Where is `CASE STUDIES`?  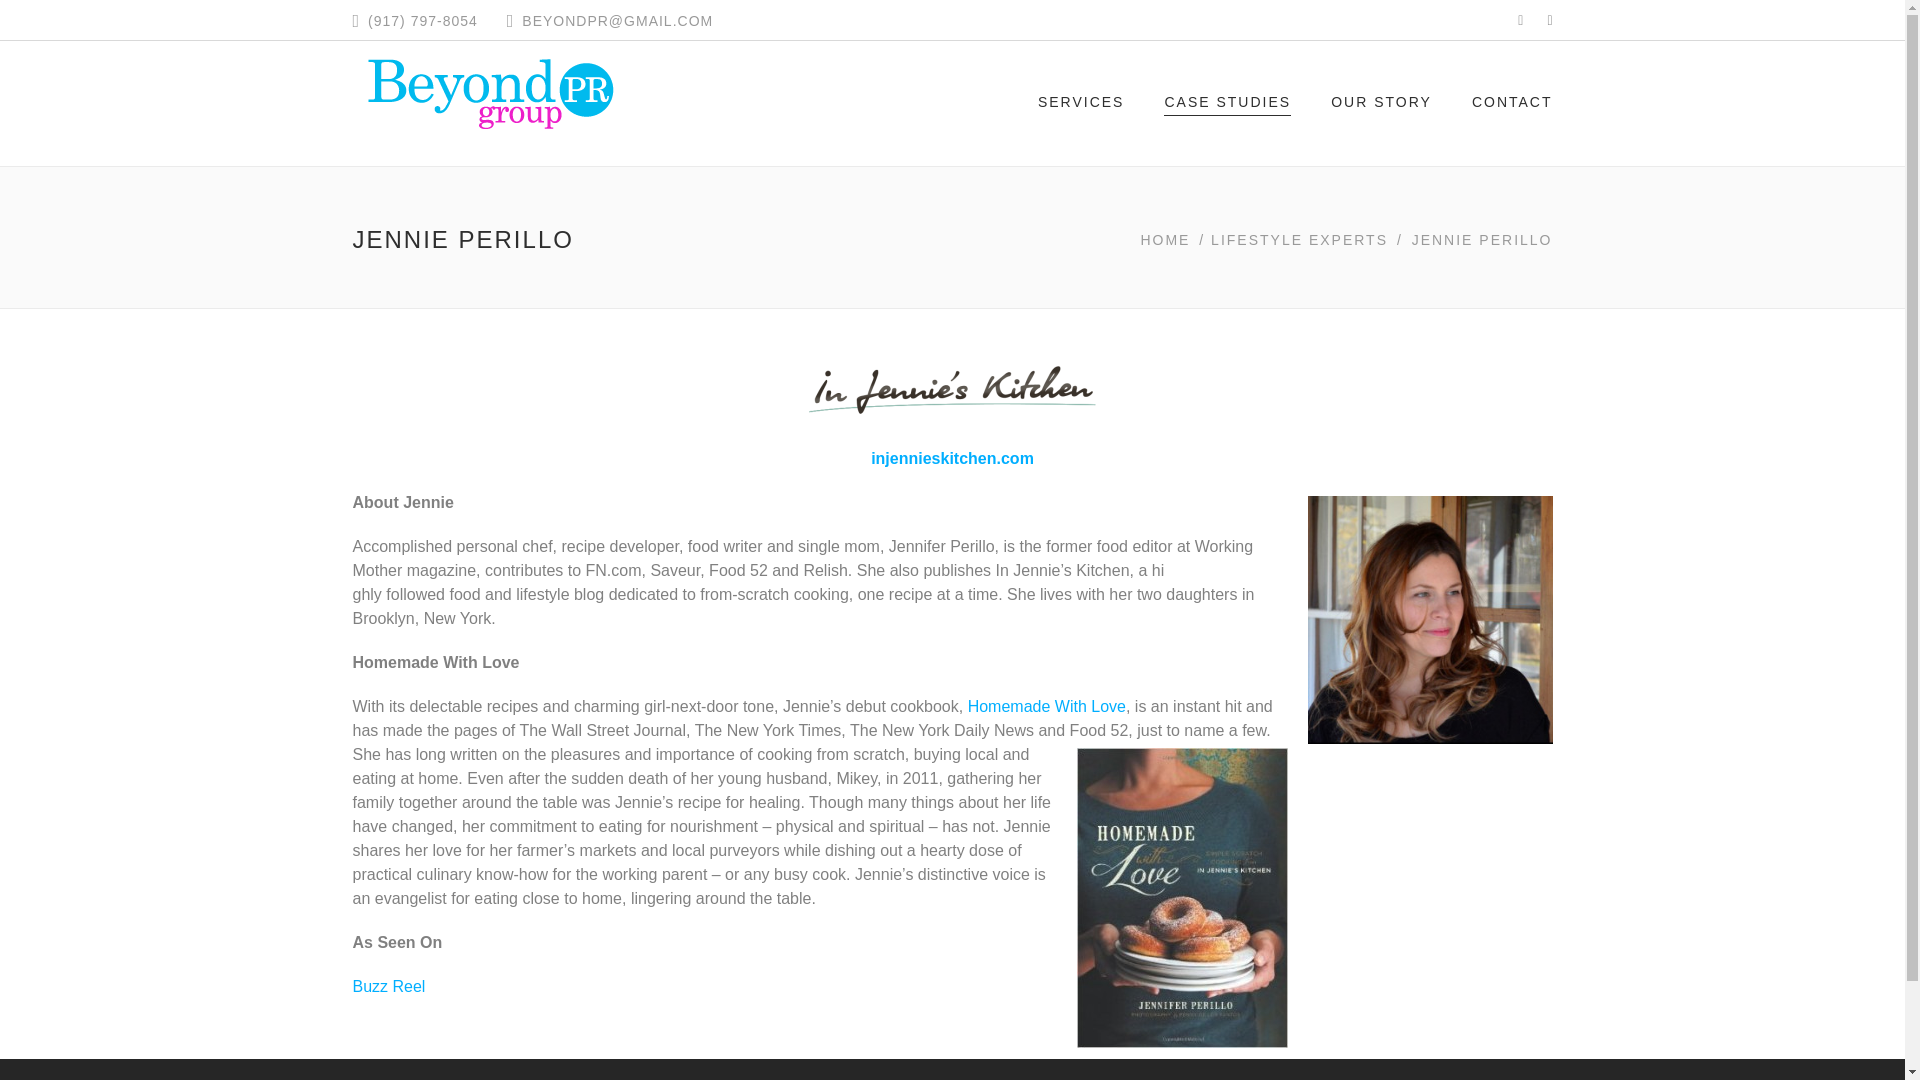 CASE STUDIES is located at coordinates (1226, 104).